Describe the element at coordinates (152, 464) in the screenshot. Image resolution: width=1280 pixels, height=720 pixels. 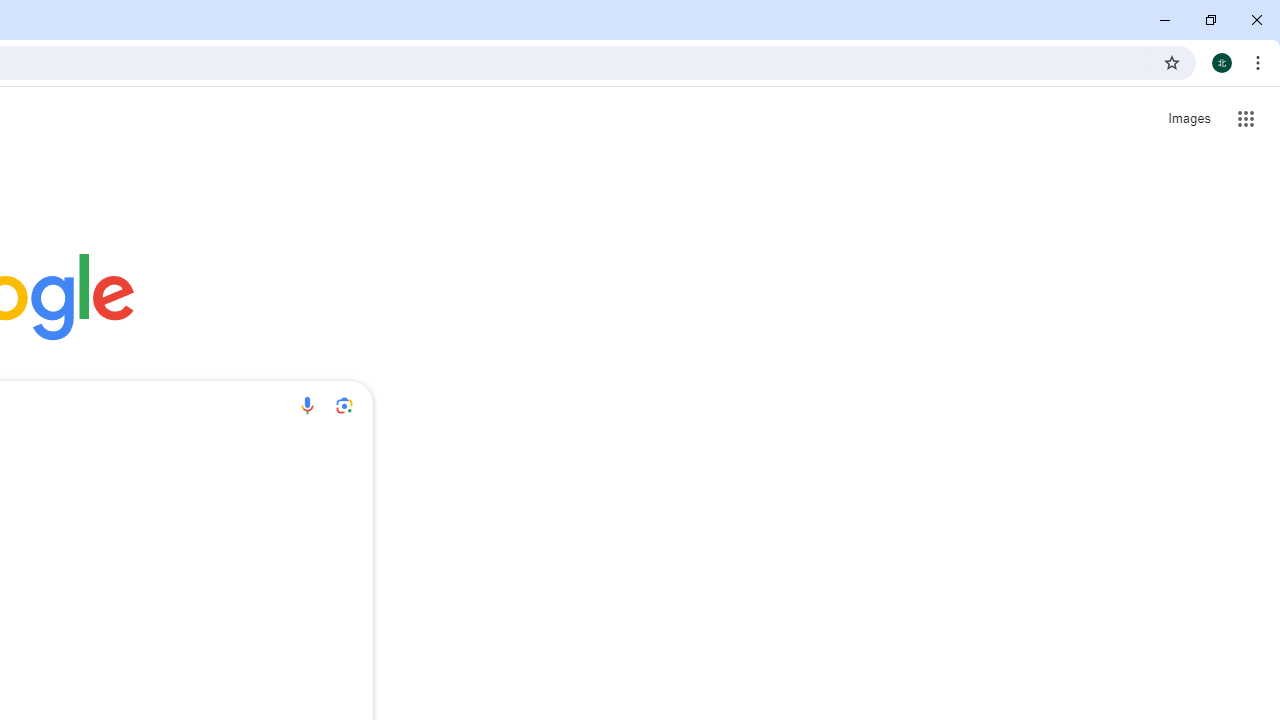
I see `More actions for Web Store shortcut` at that location.